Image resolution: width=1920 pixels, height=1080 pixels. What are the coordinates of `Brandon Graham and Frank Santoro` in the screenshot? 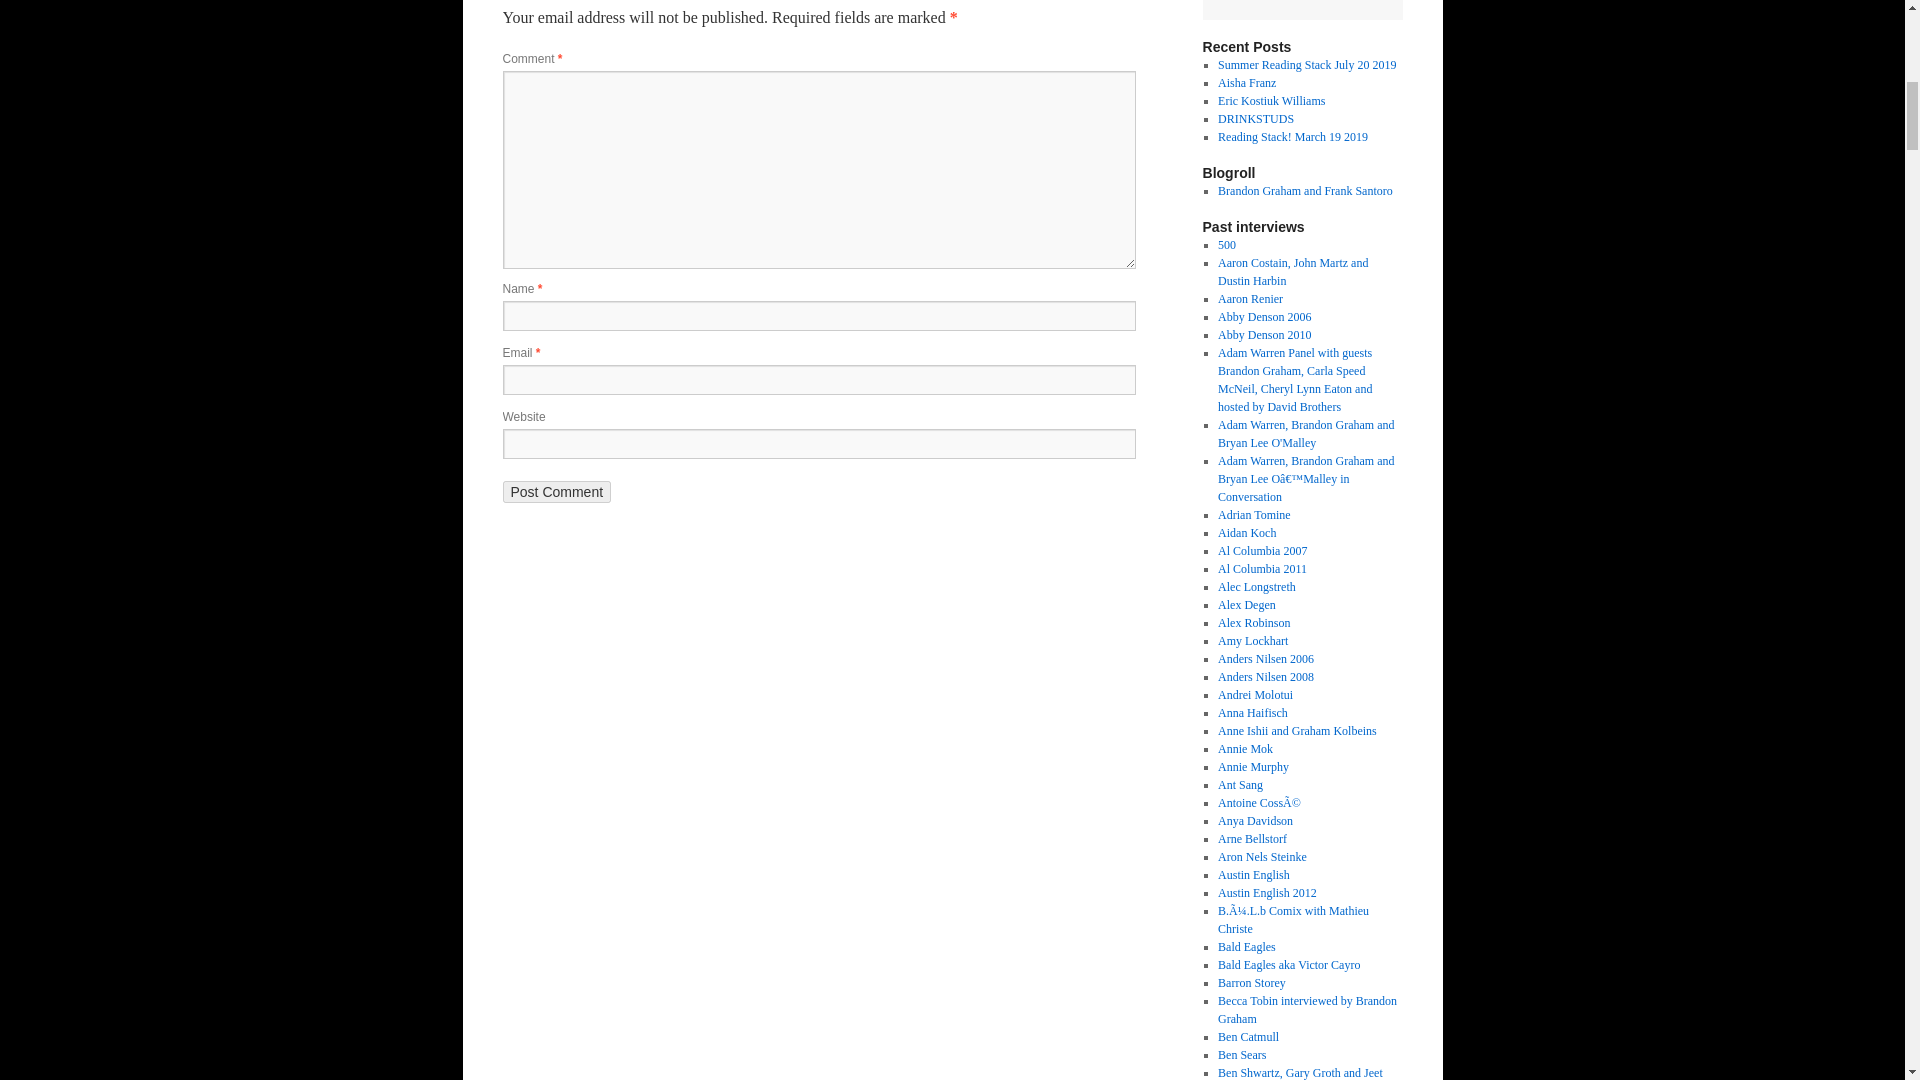 It's located at (1305, 190).